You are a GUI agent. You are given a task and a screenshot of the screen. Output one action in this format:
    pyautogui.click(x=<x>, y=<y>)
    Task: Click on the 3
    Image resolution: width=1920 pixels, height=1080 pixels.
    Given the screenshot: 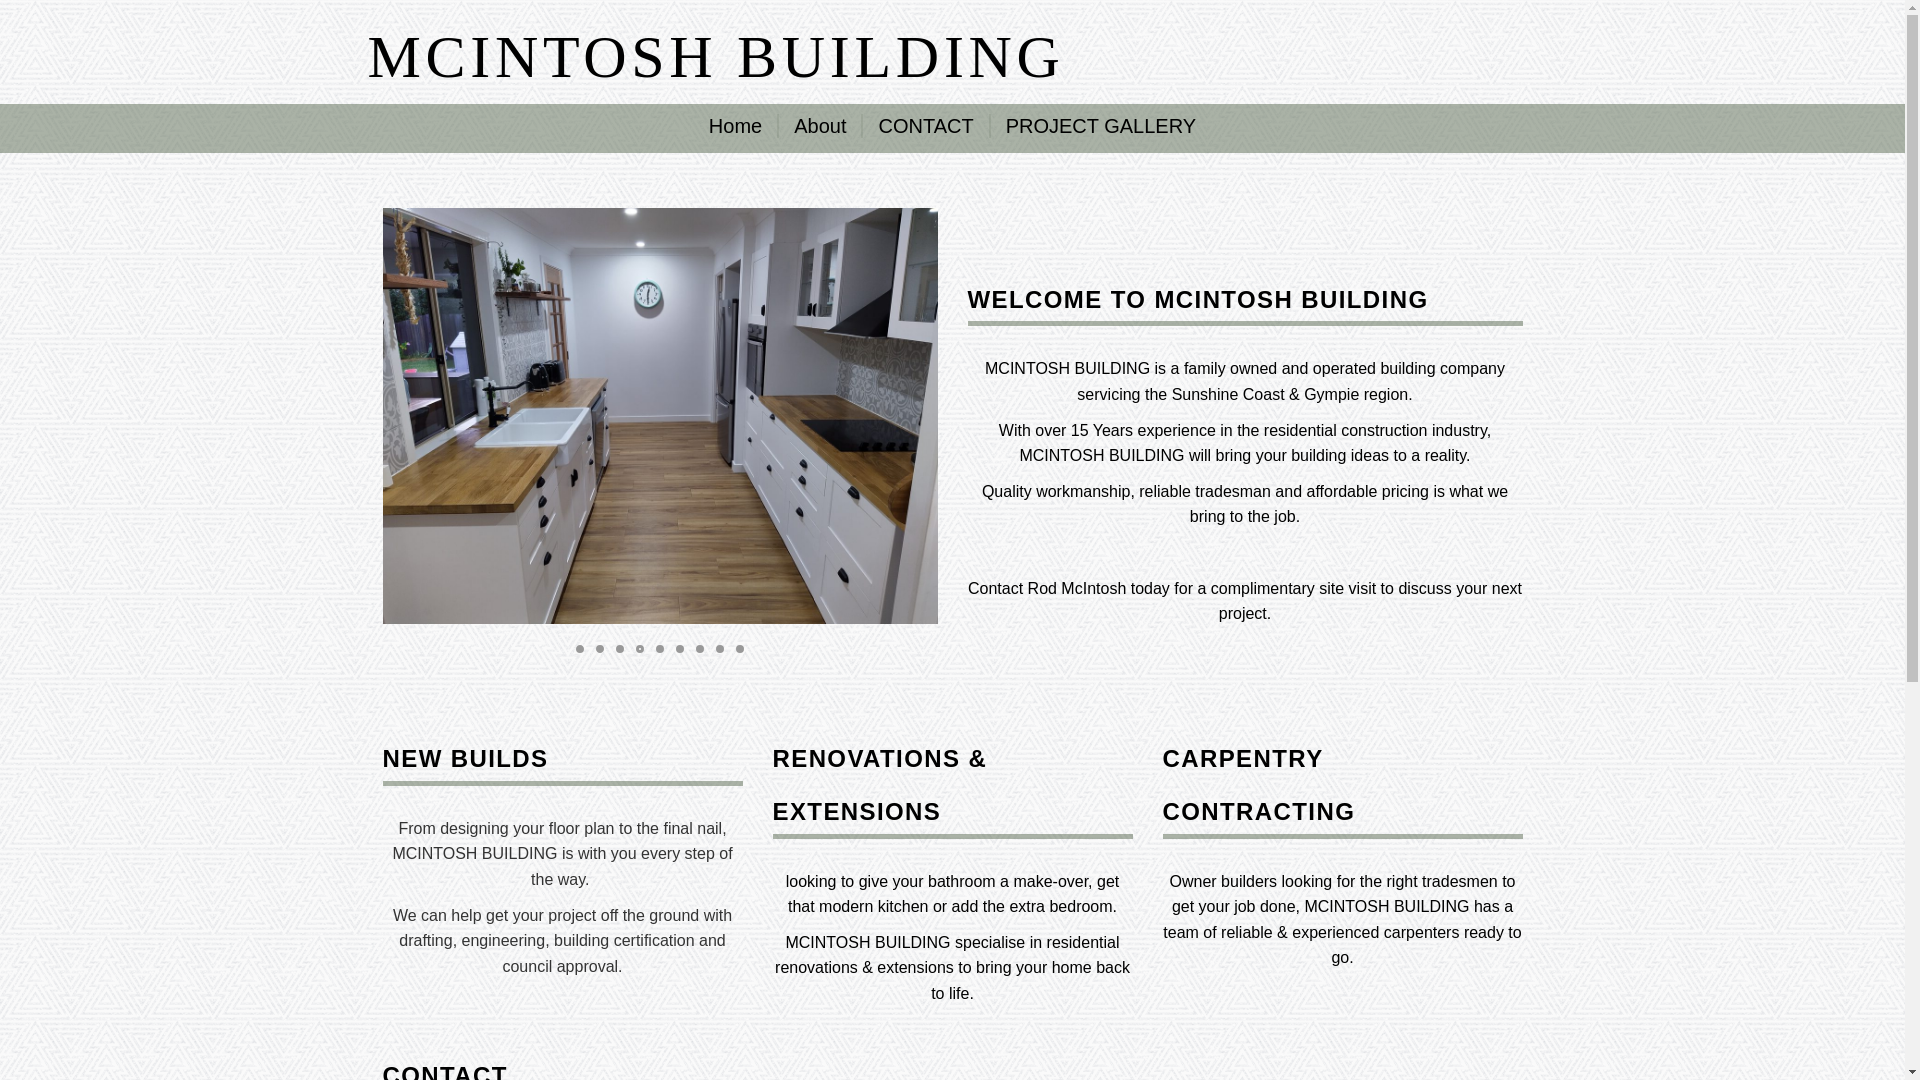 What is the action you would take?
    pyautogui.click(x=620, y=649)
    